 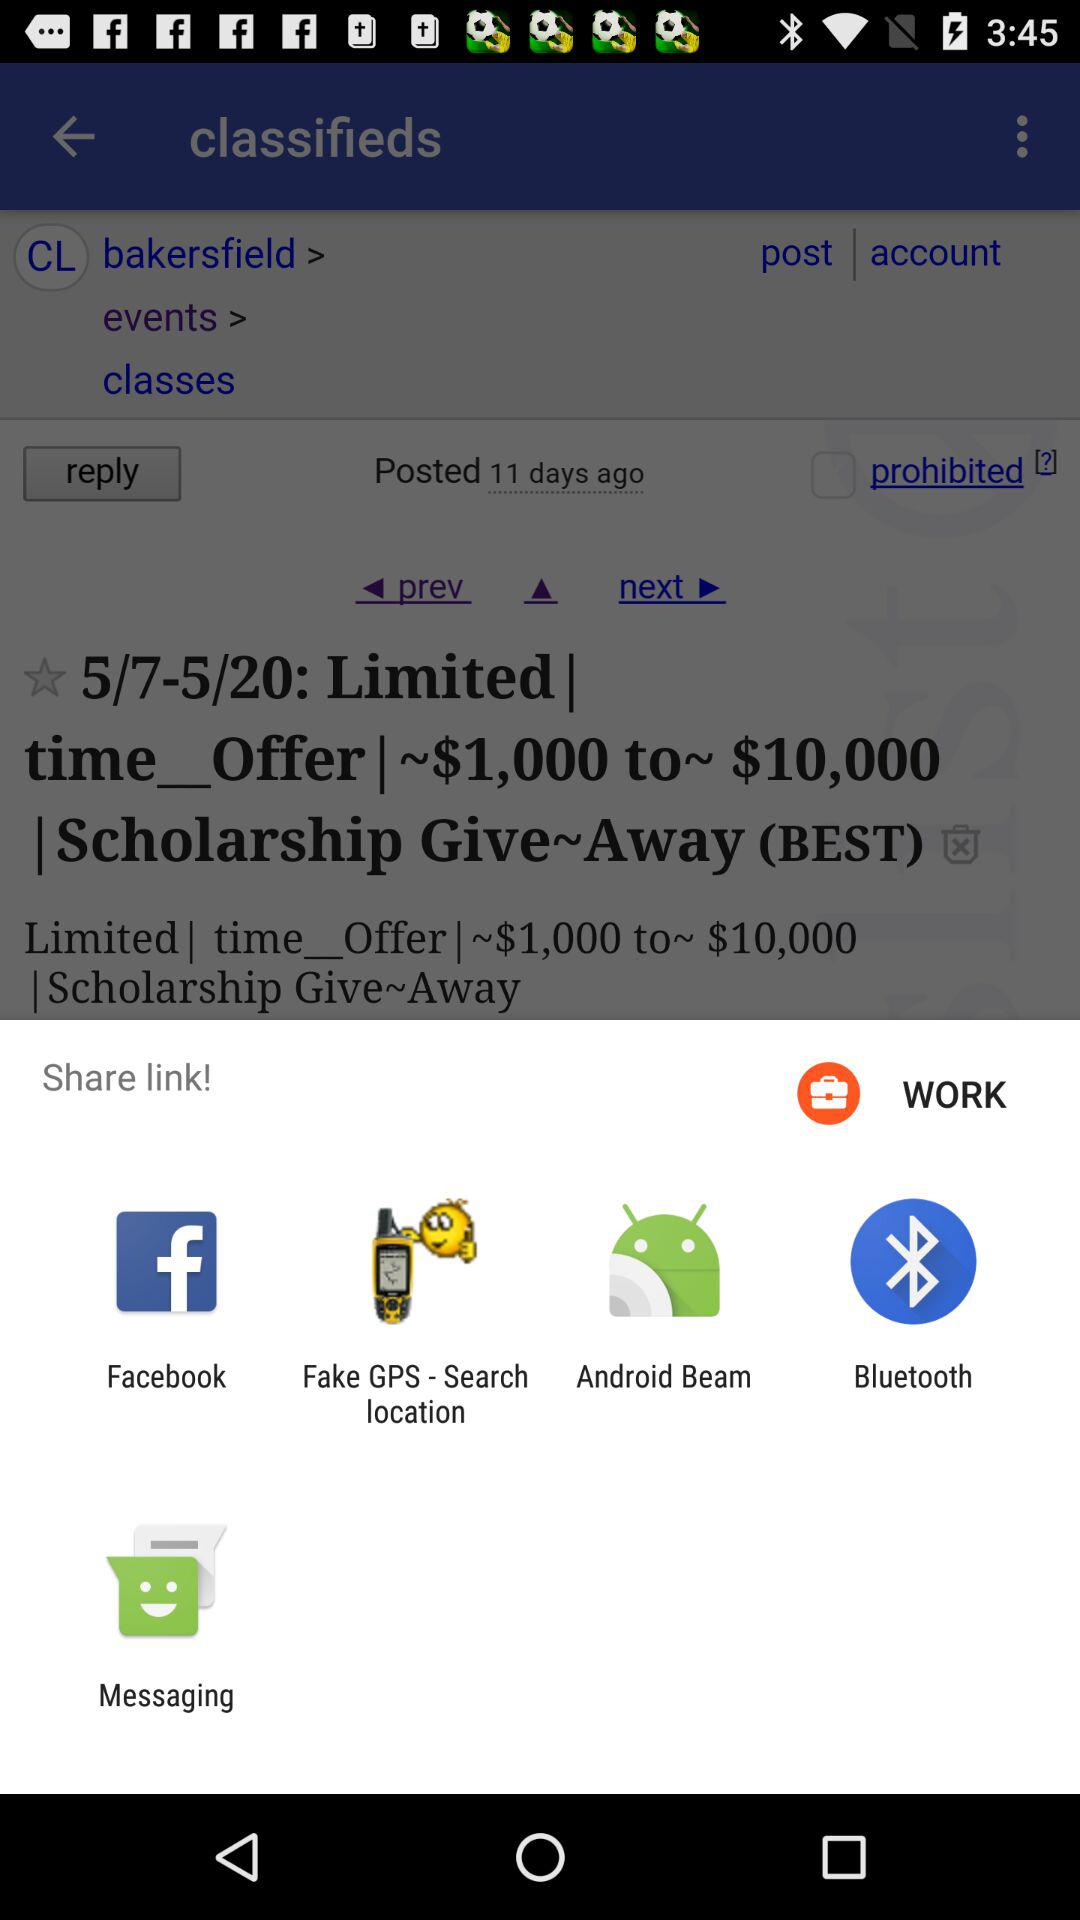 I want to click on turn on bluetooth app, so click(x=912, y=1393).